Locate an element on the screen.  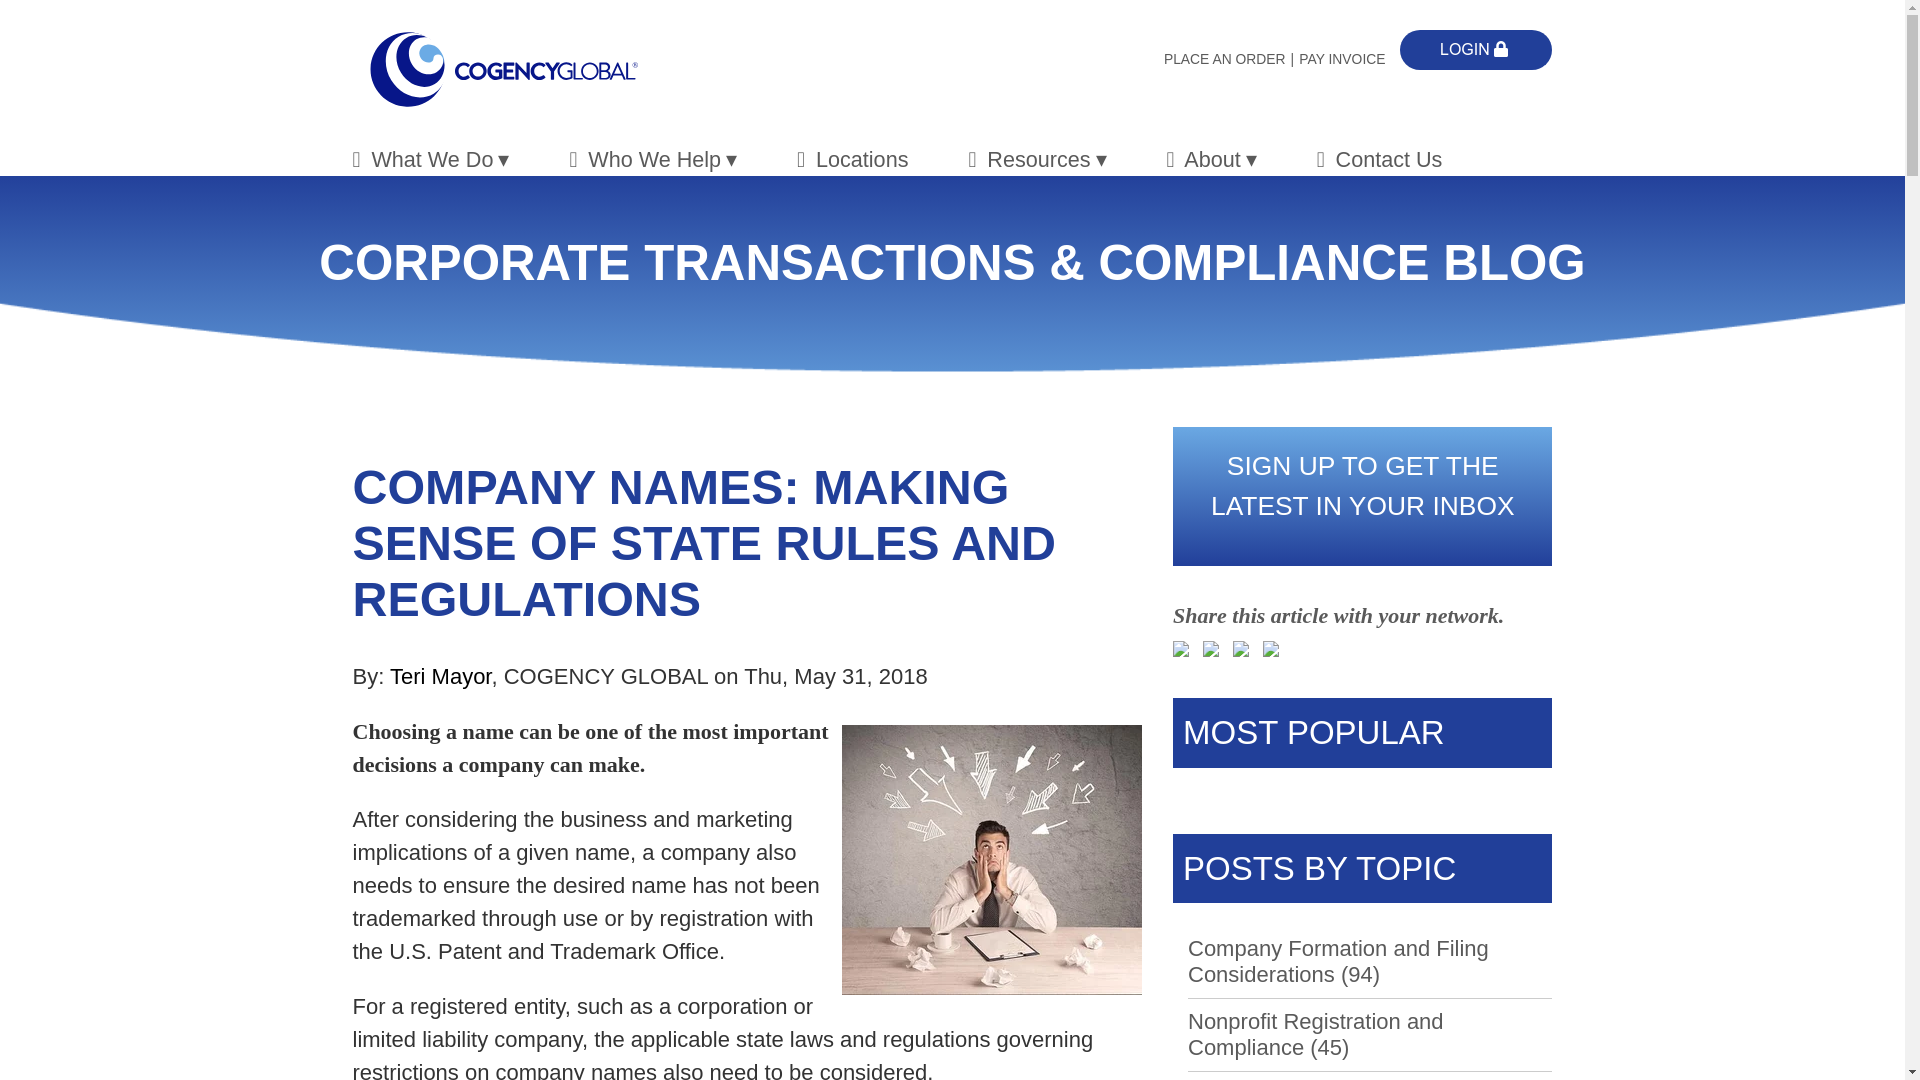
PAY INVOICE is located at coordinates (1344, 58).